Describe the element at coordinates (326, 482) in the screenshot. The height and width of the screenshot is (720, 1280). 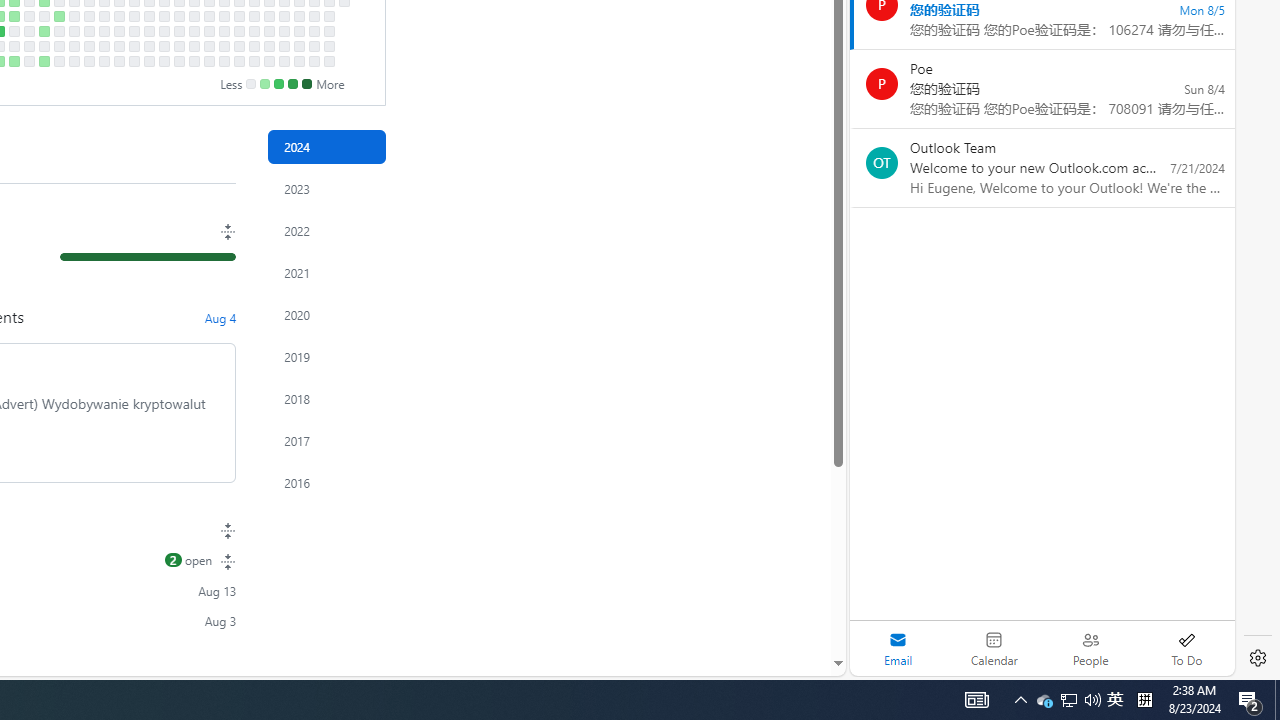
I see `Contribution activity in 2016` at that location.